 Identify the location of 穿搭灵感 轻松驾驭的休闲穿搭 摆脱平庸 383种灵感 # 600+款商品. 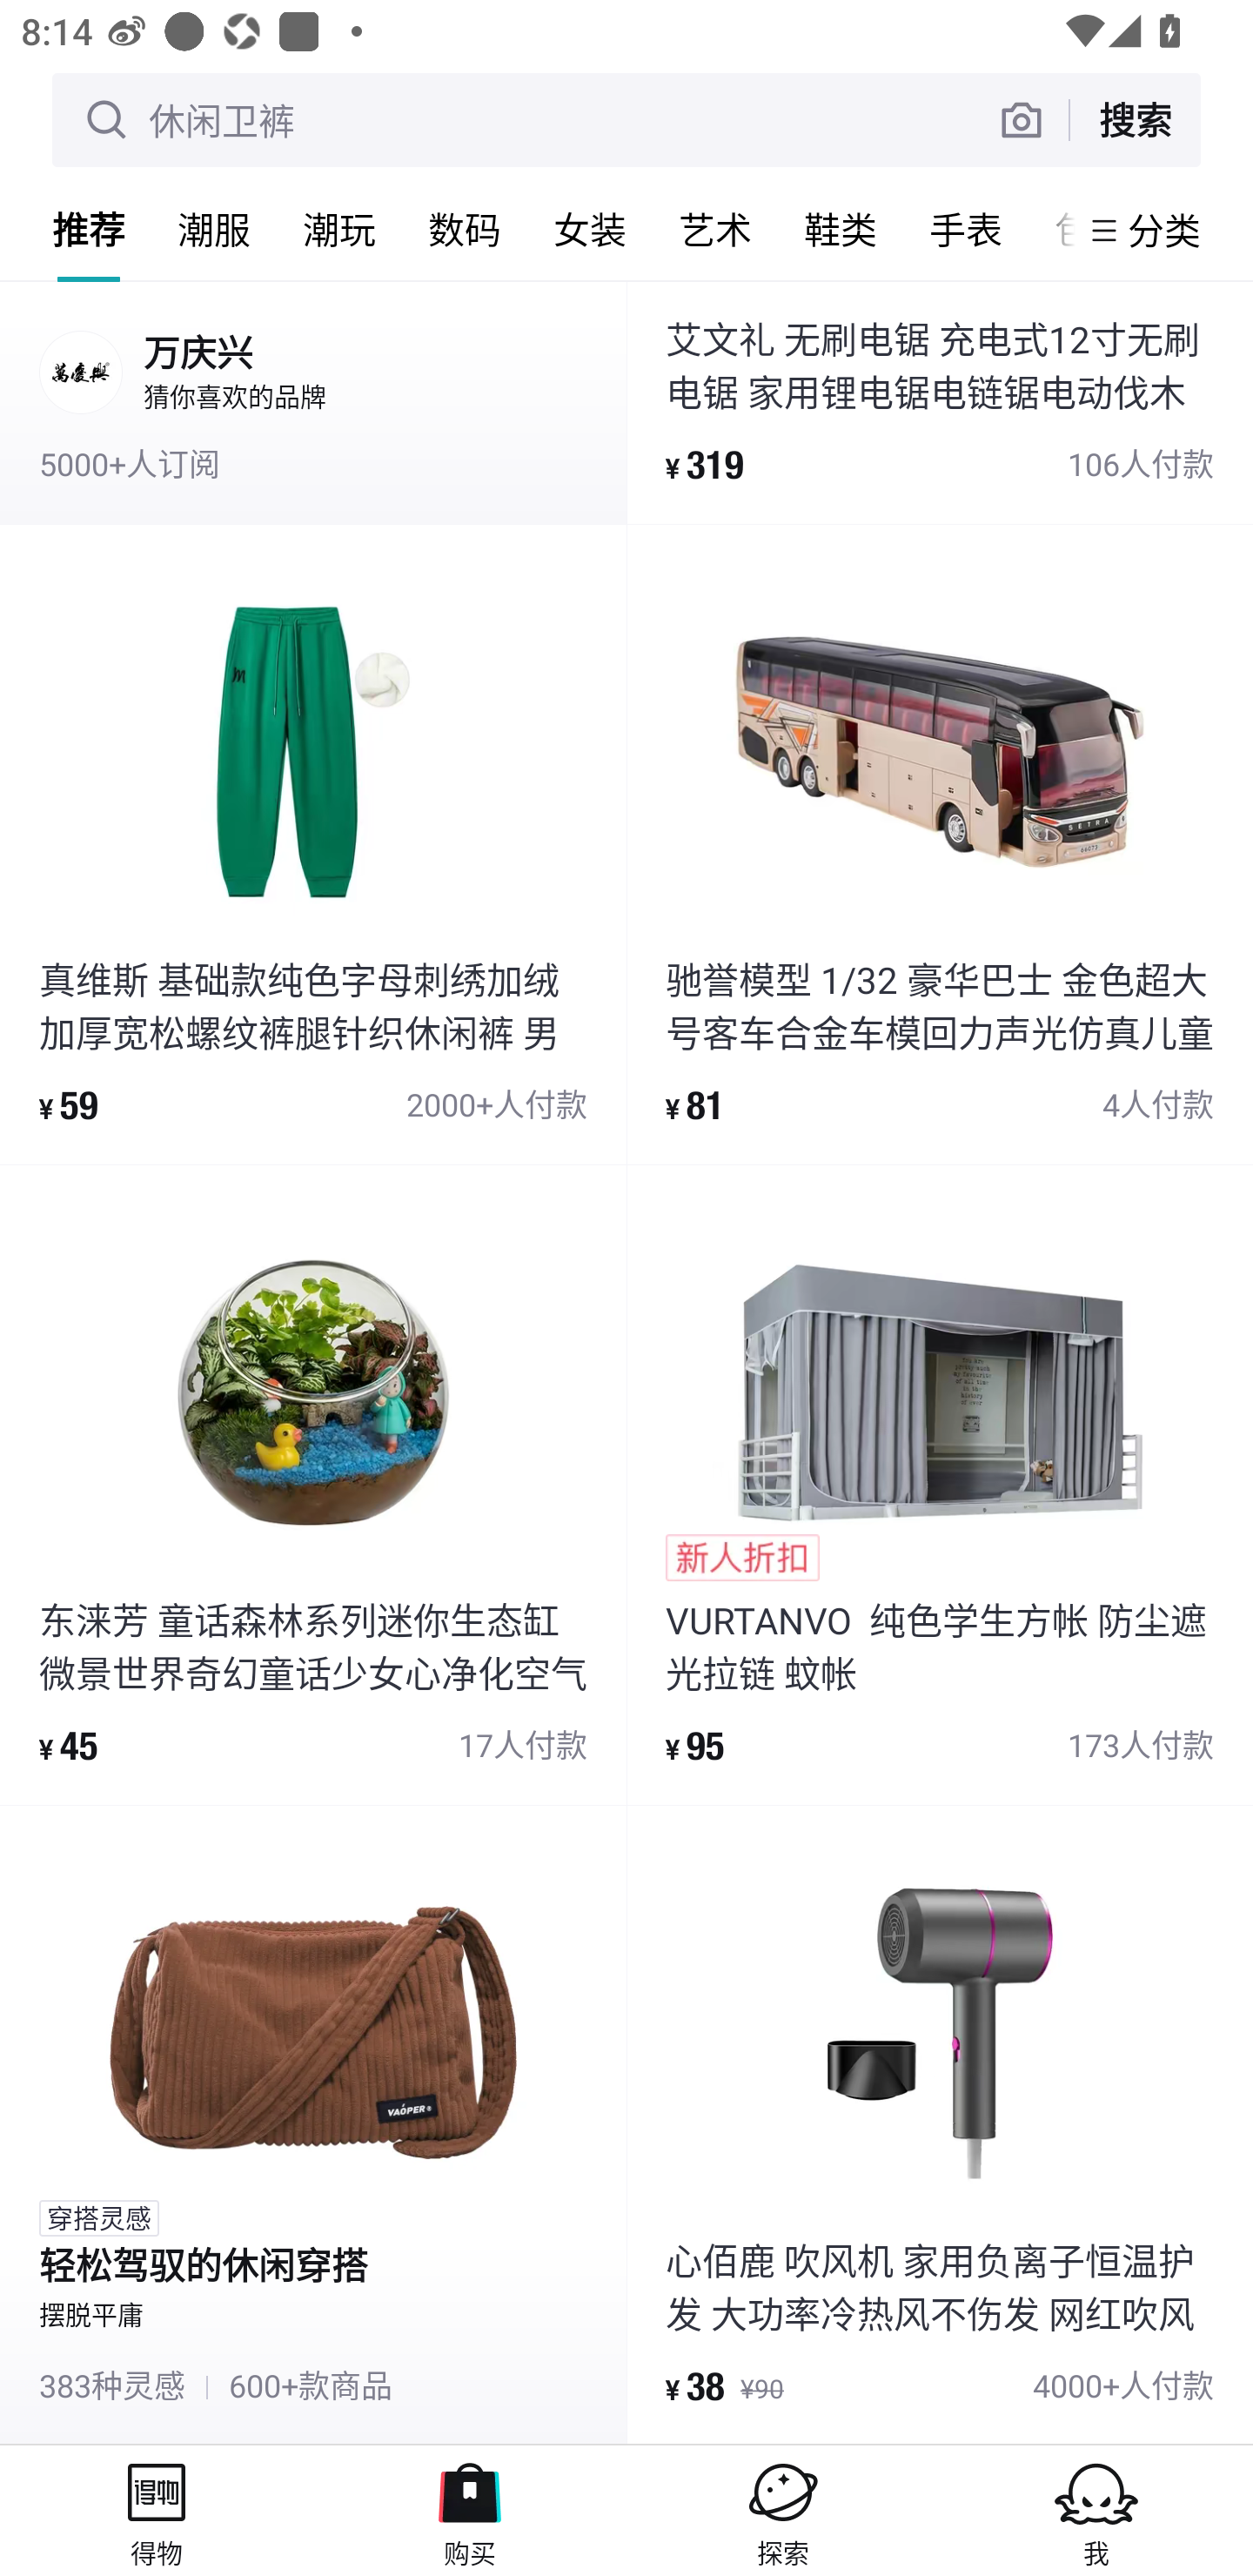
(313, 2125).